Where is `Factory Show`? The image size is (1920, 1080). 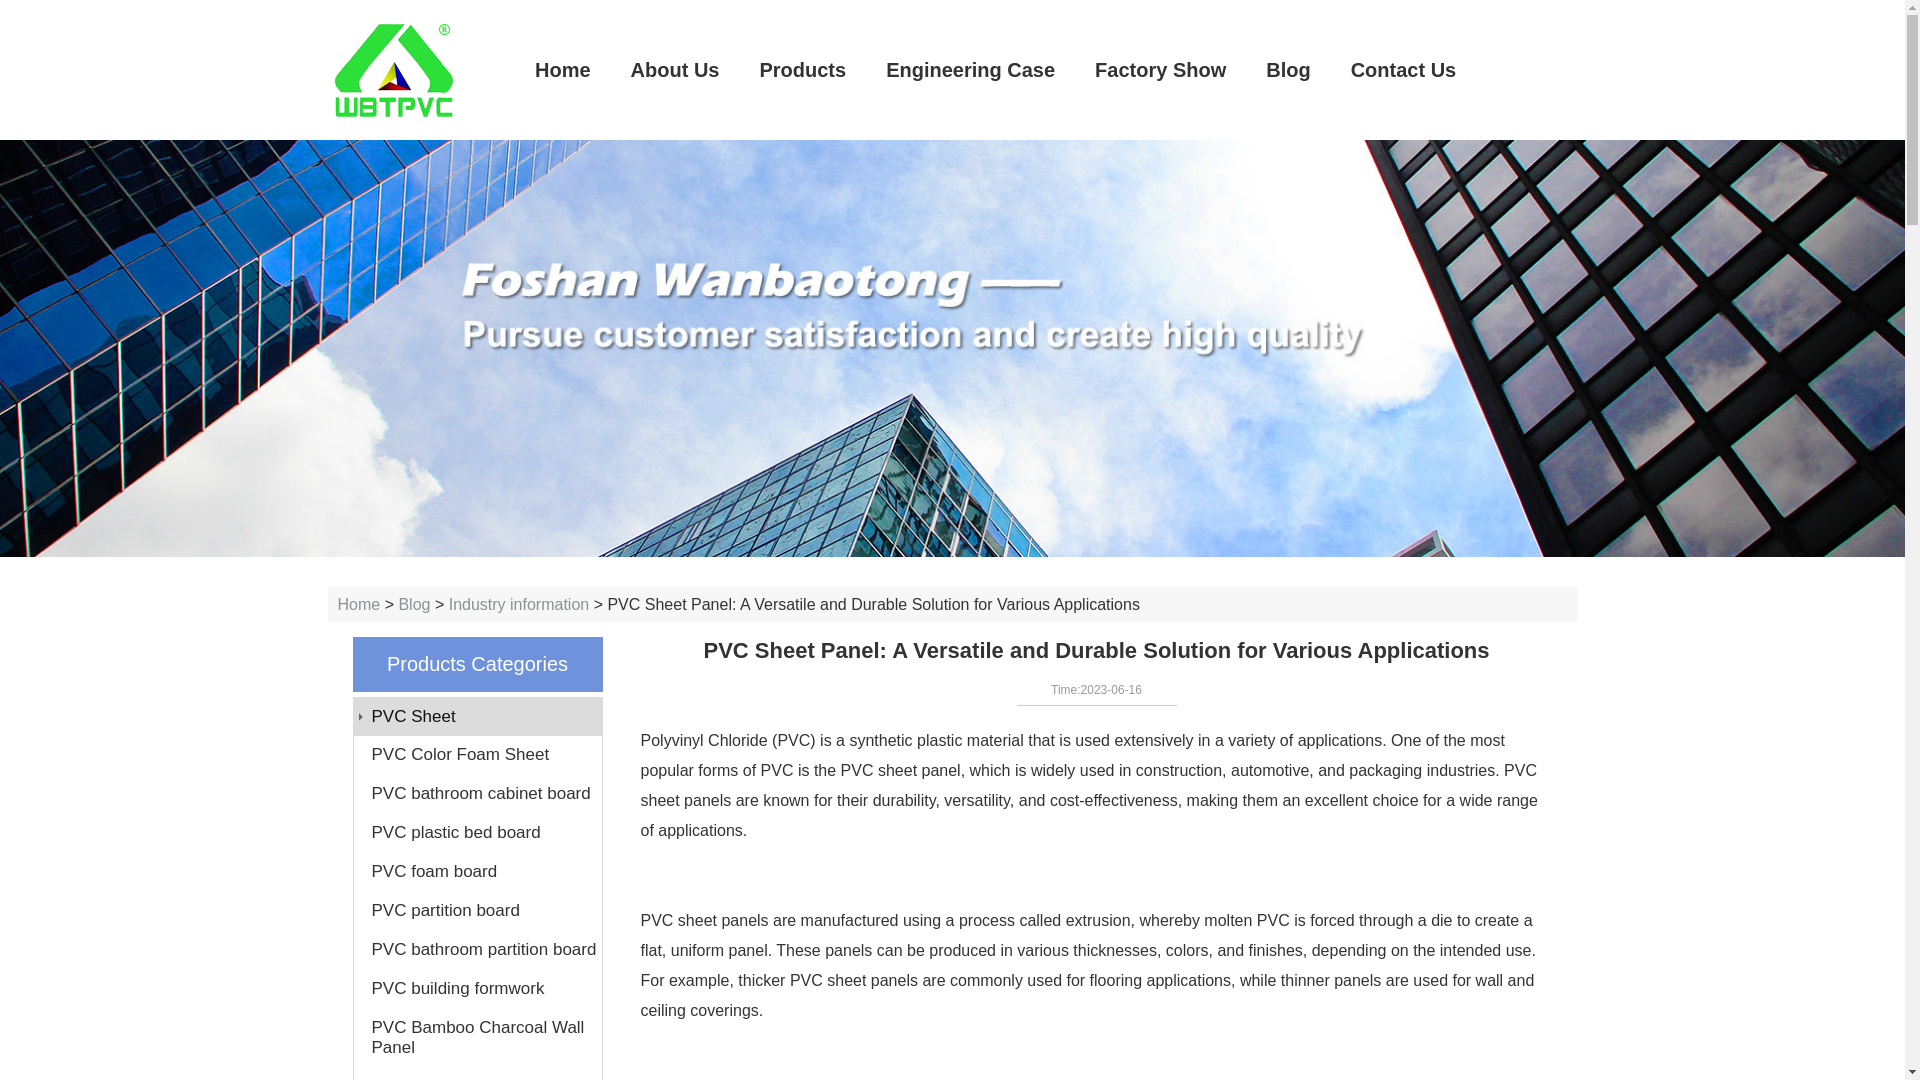 Factory Show is located at coordinates (1160, 70).